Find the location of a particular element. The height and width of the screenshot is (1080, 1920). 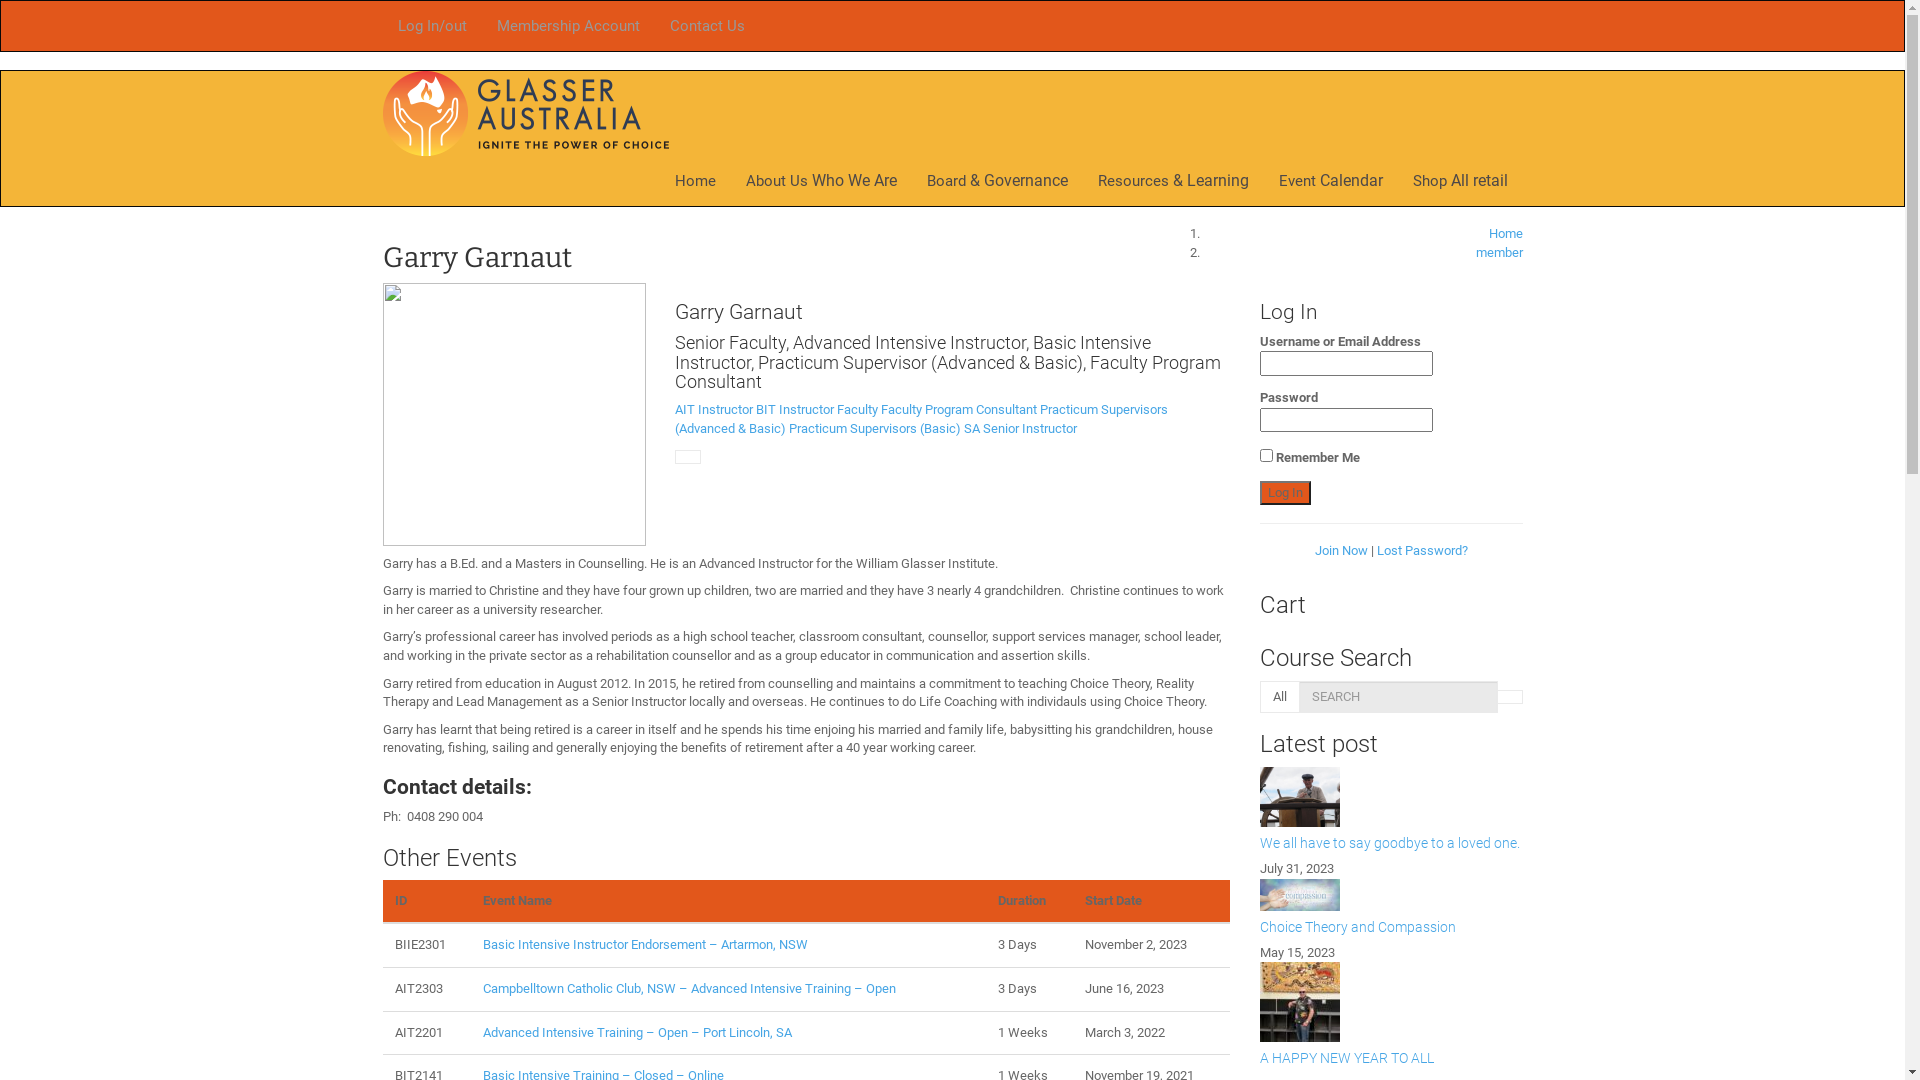

Home is located at coordinates (696, 180).